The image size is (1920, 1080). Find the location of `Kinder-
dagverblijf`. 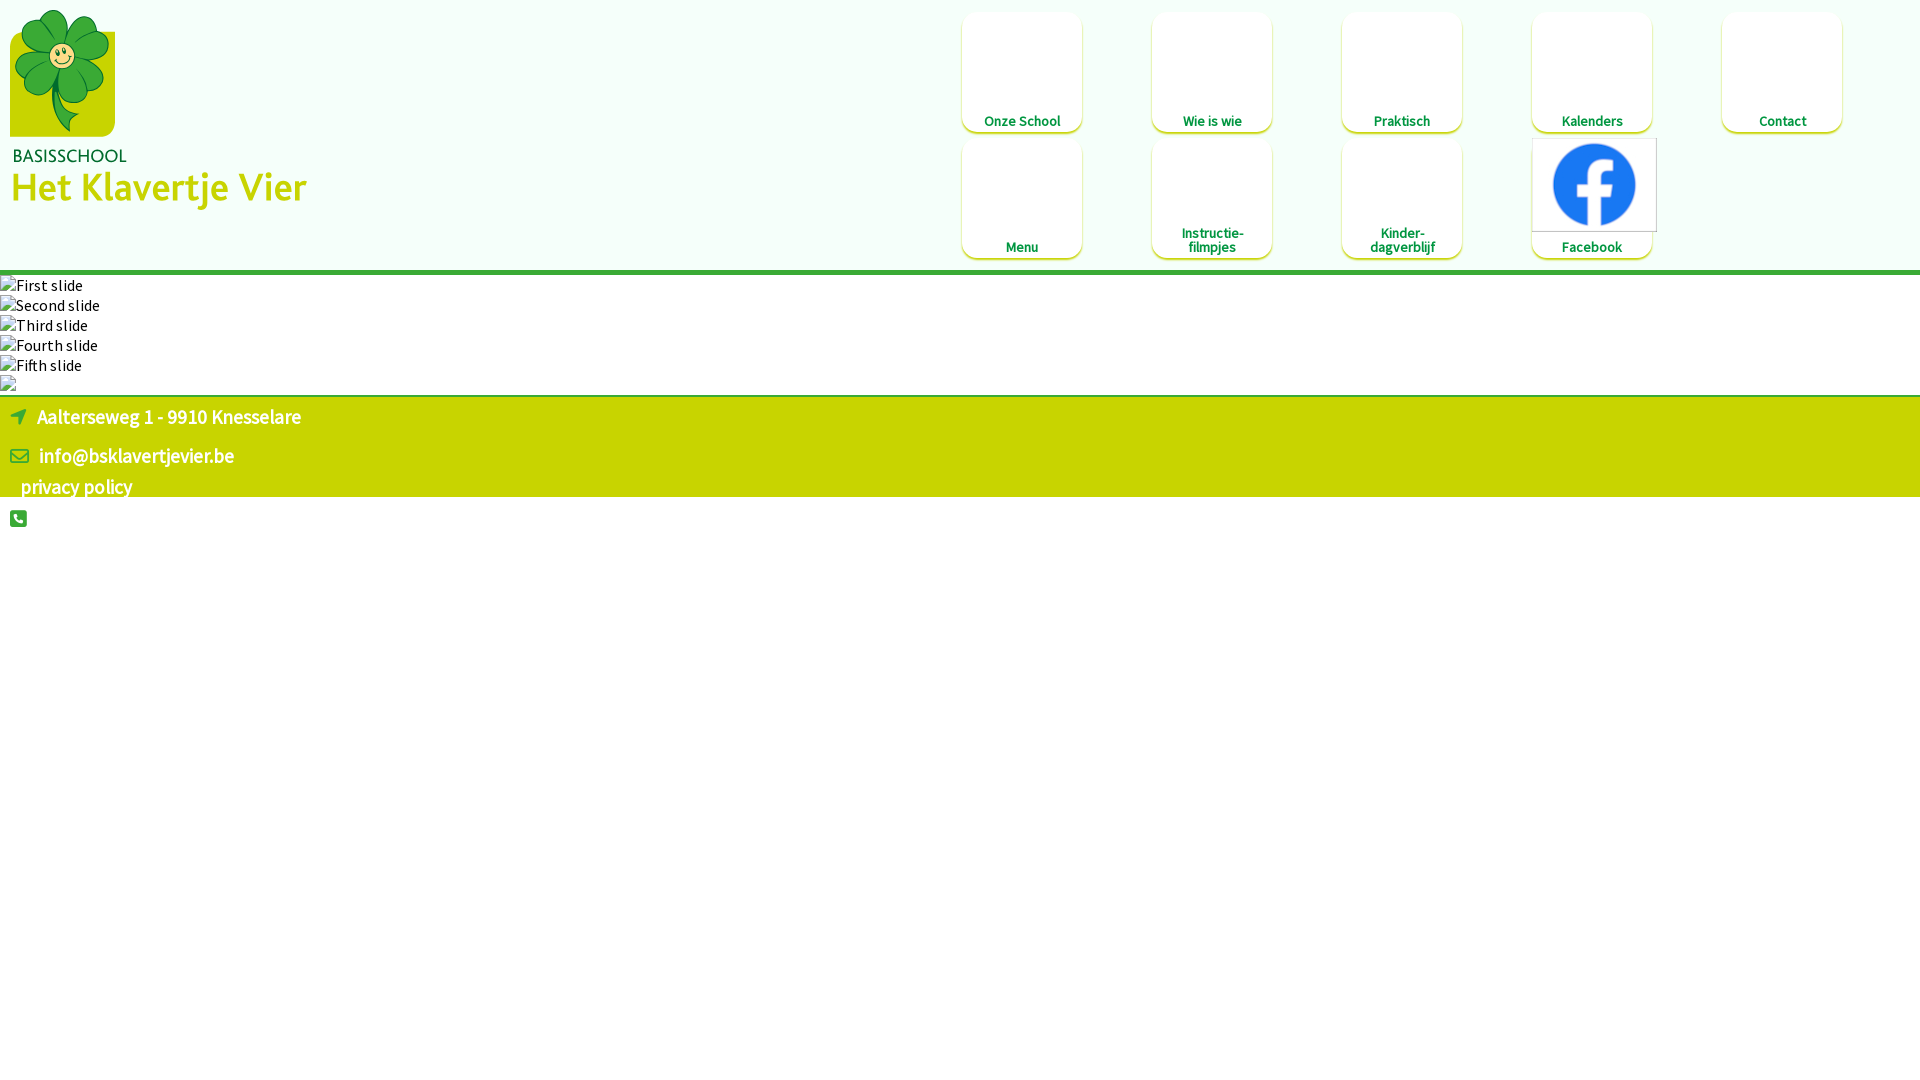

Kinder-
dagverblijf is located at coordinates (1402, 198).